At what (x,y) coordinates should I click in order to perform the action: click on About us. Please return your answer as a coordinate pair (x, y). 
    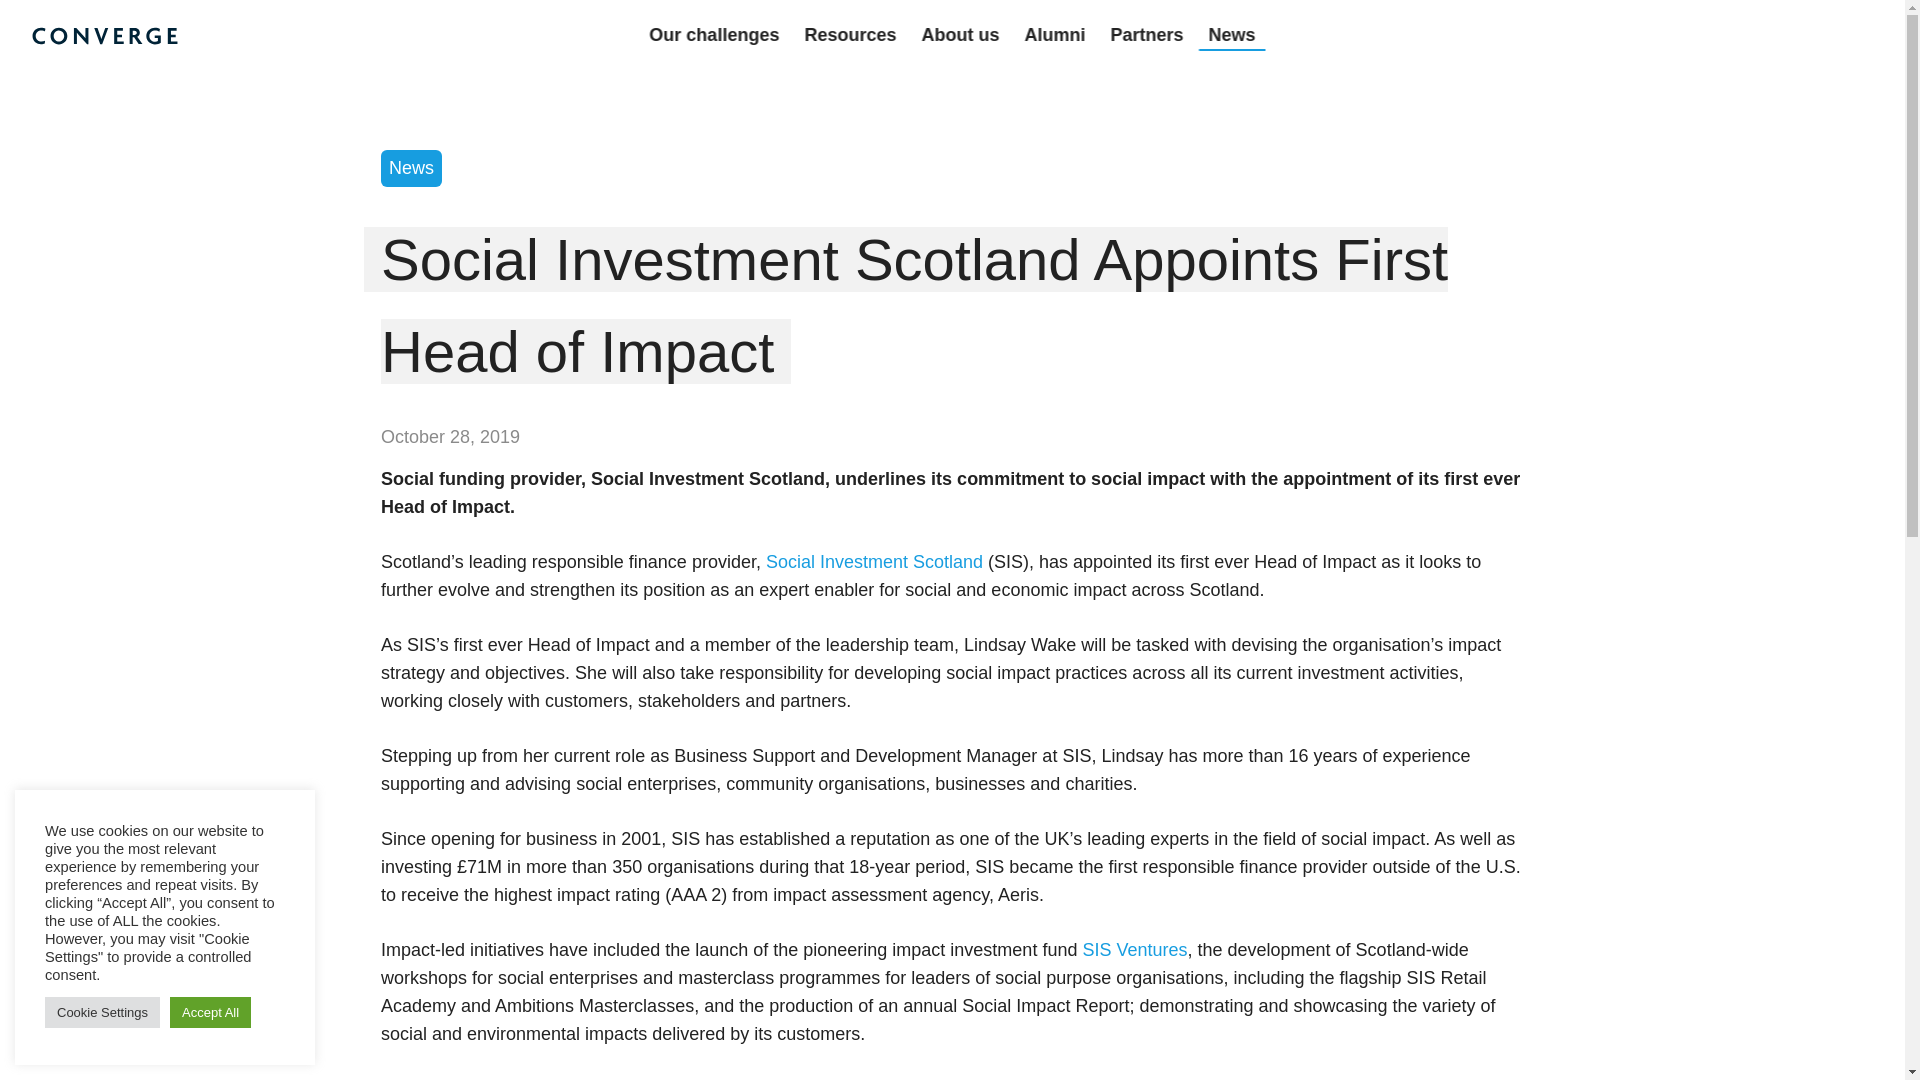
    Looking at the image, I should click on (960, 35).